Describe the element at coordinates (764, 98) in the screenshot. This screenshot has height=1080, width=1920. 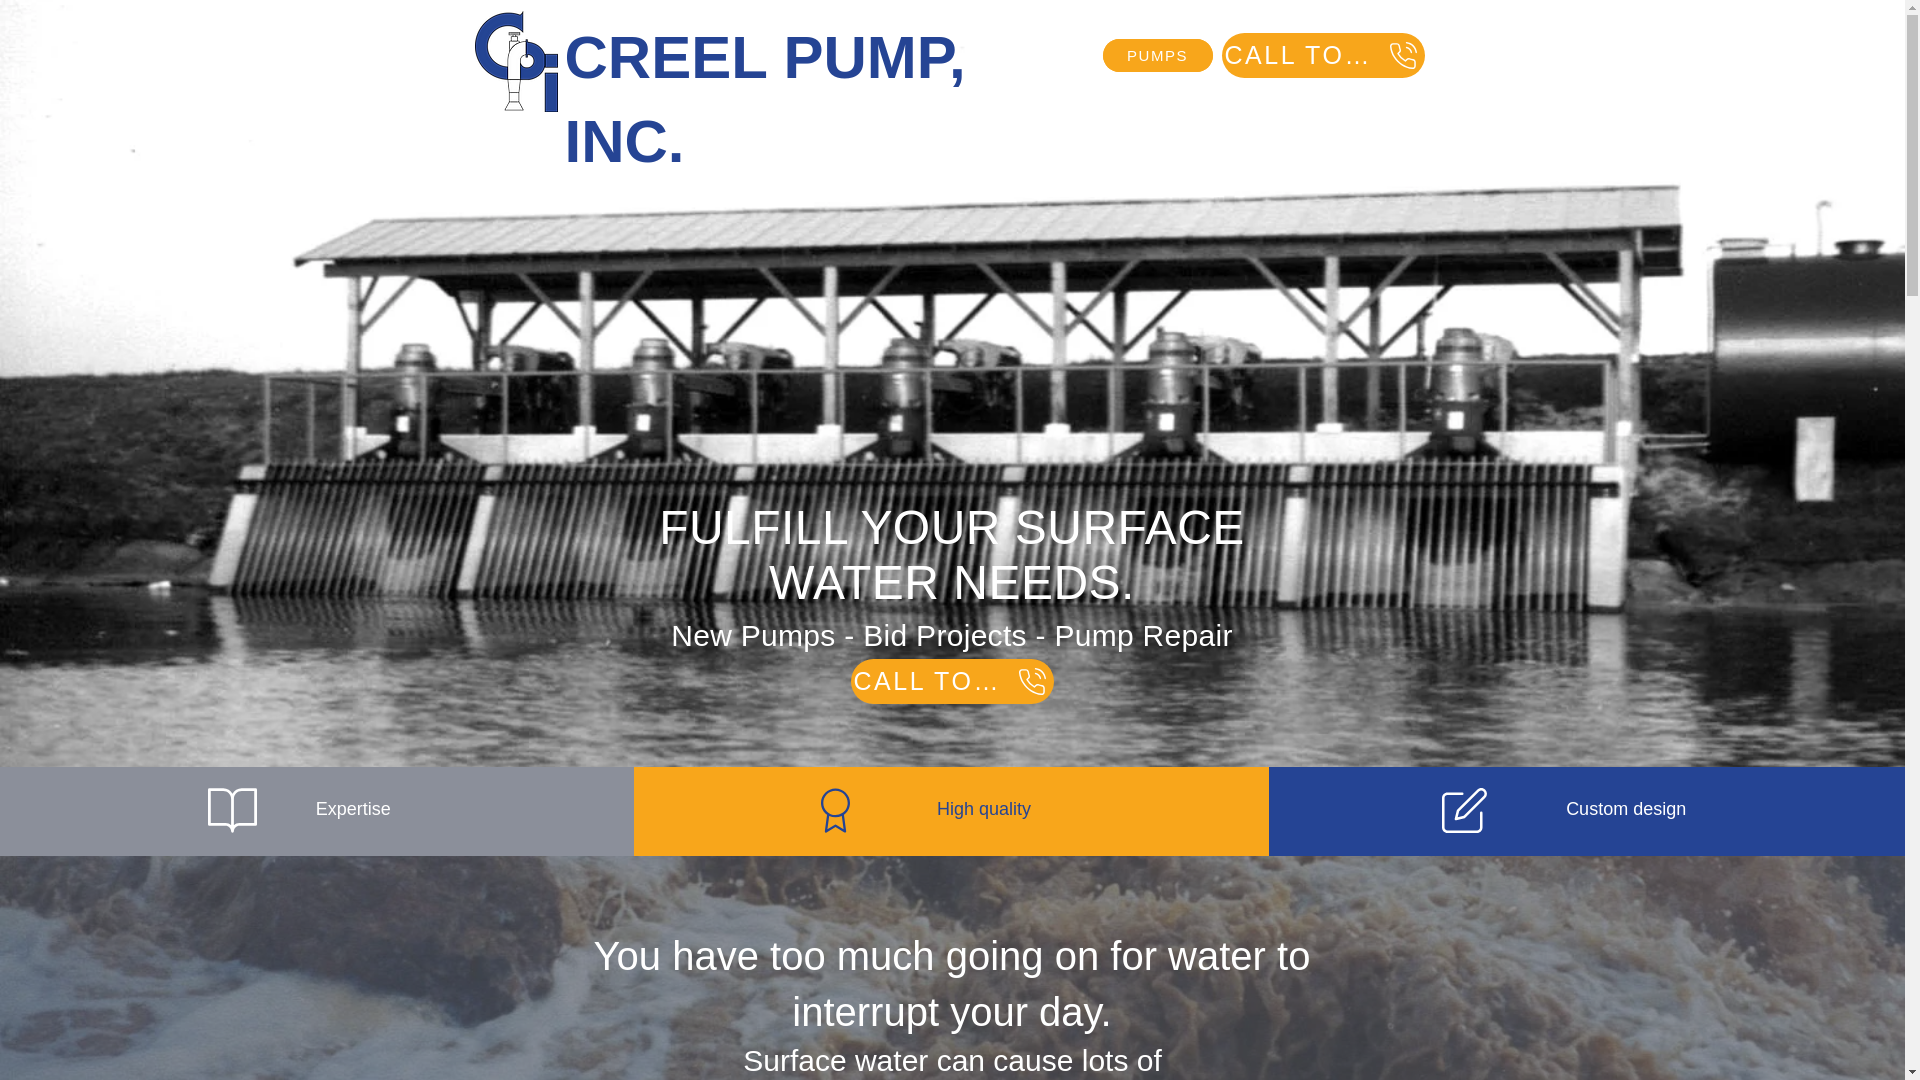
I see `CREEL PUMP, INC.` at that location.